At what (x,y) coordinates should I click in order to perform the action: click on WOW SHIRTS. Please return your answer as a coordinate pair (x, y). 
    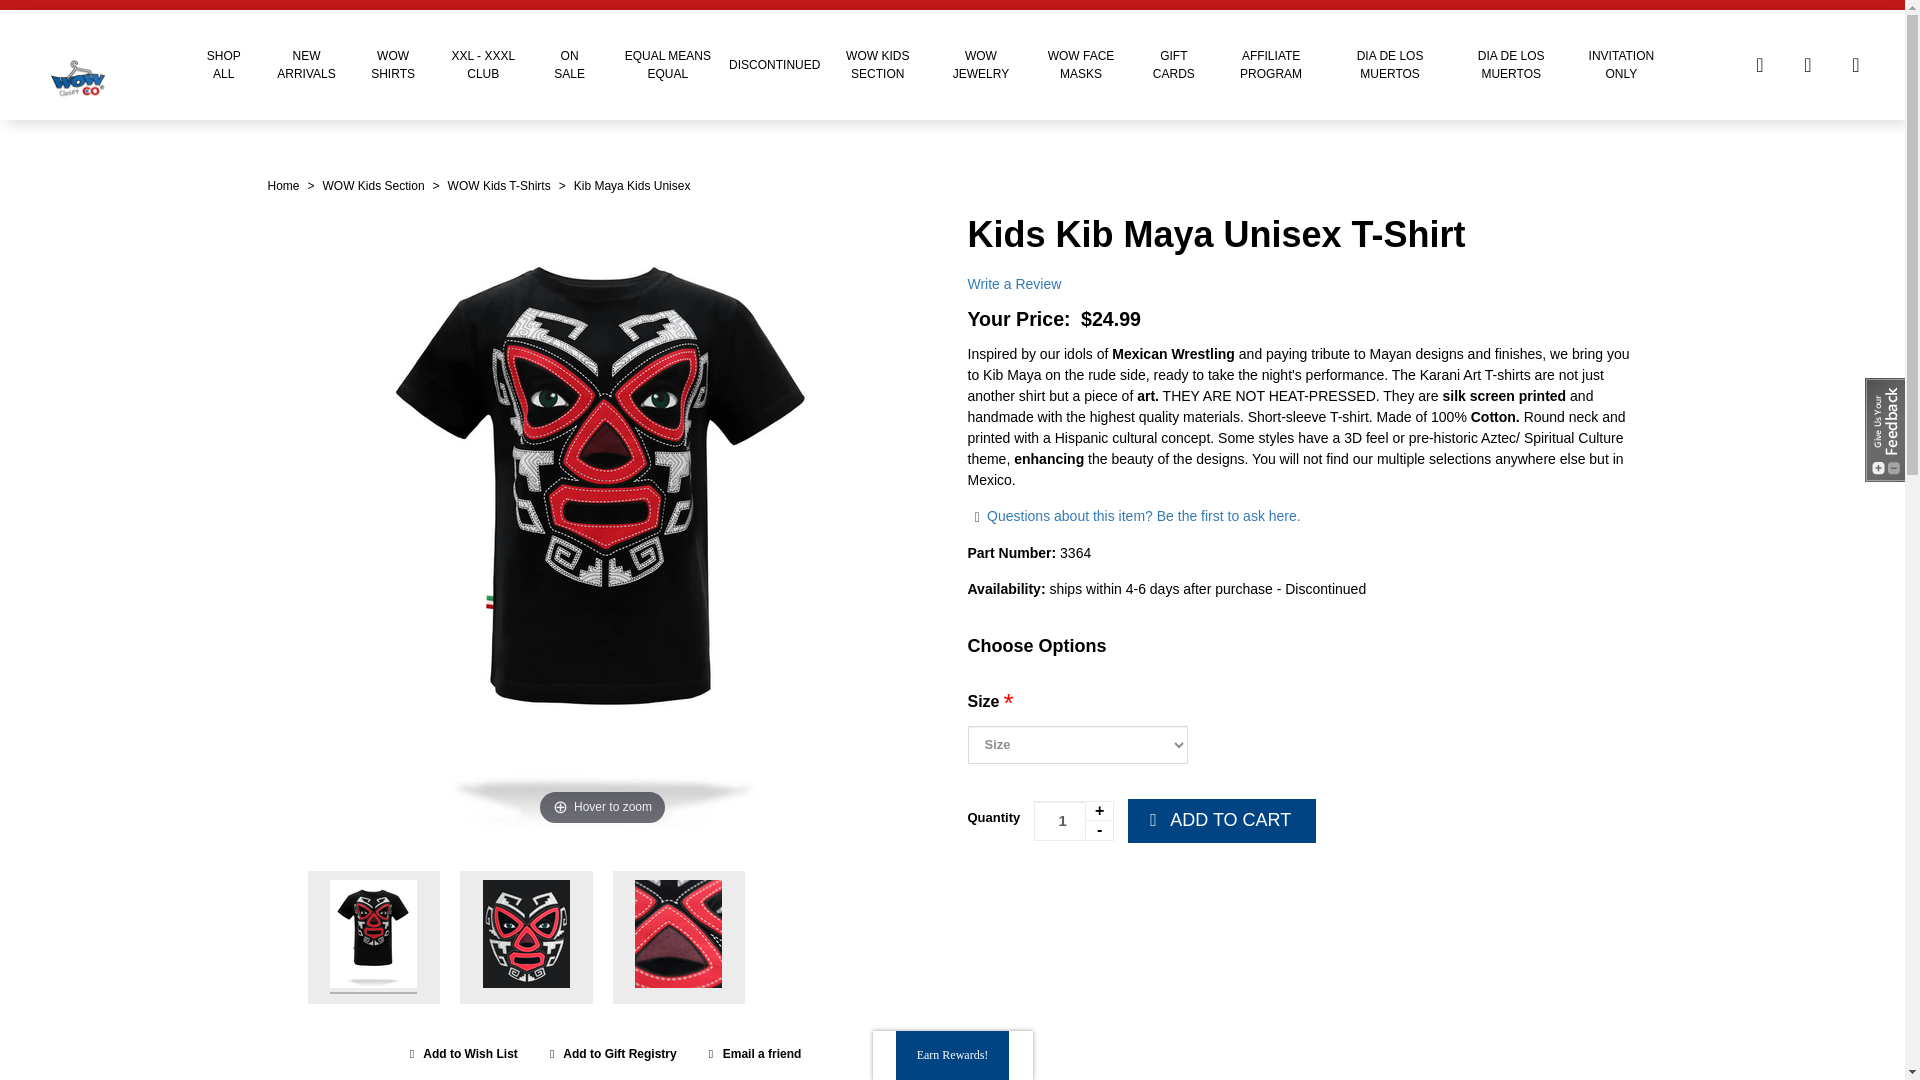
    Looking at the image, I should click on (393, 65).